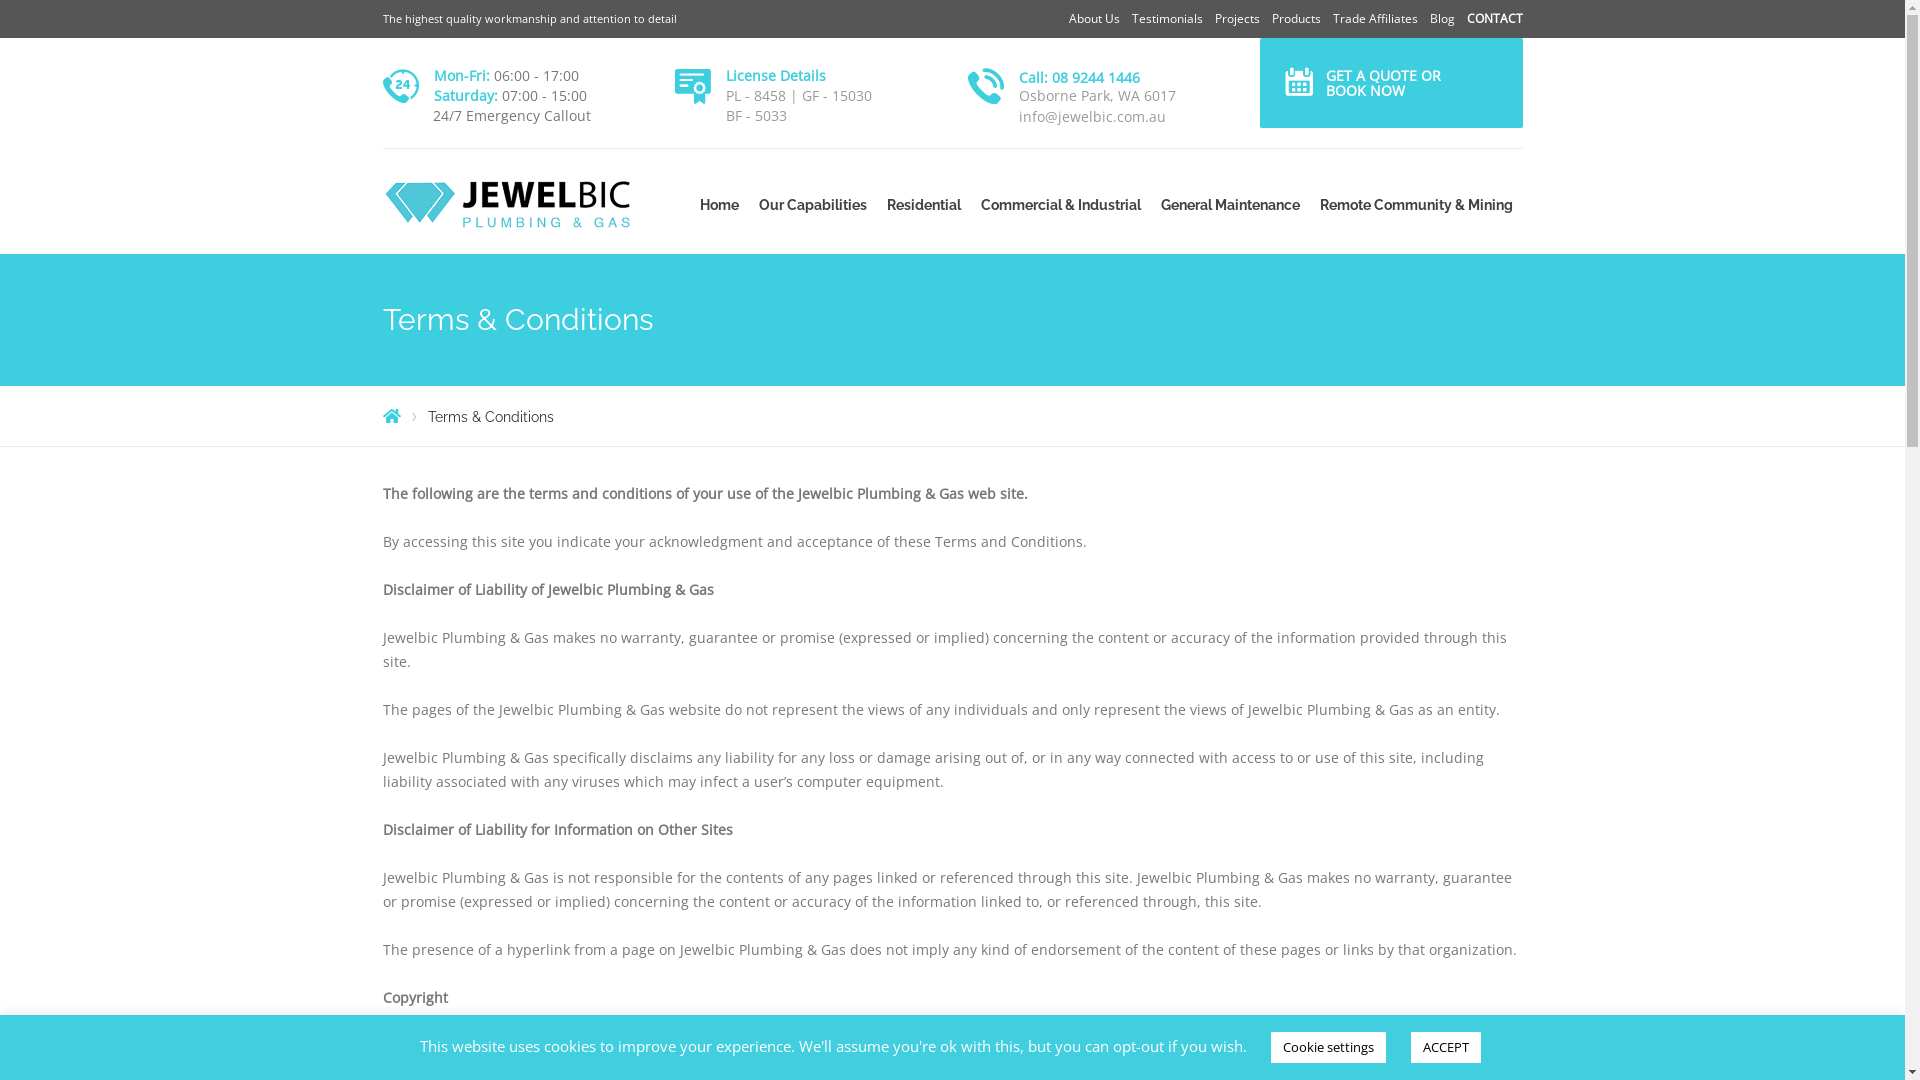 The width and height of the screenshot is (1920, 1080). I want to click on General Maintenance, so click(1230, 205).